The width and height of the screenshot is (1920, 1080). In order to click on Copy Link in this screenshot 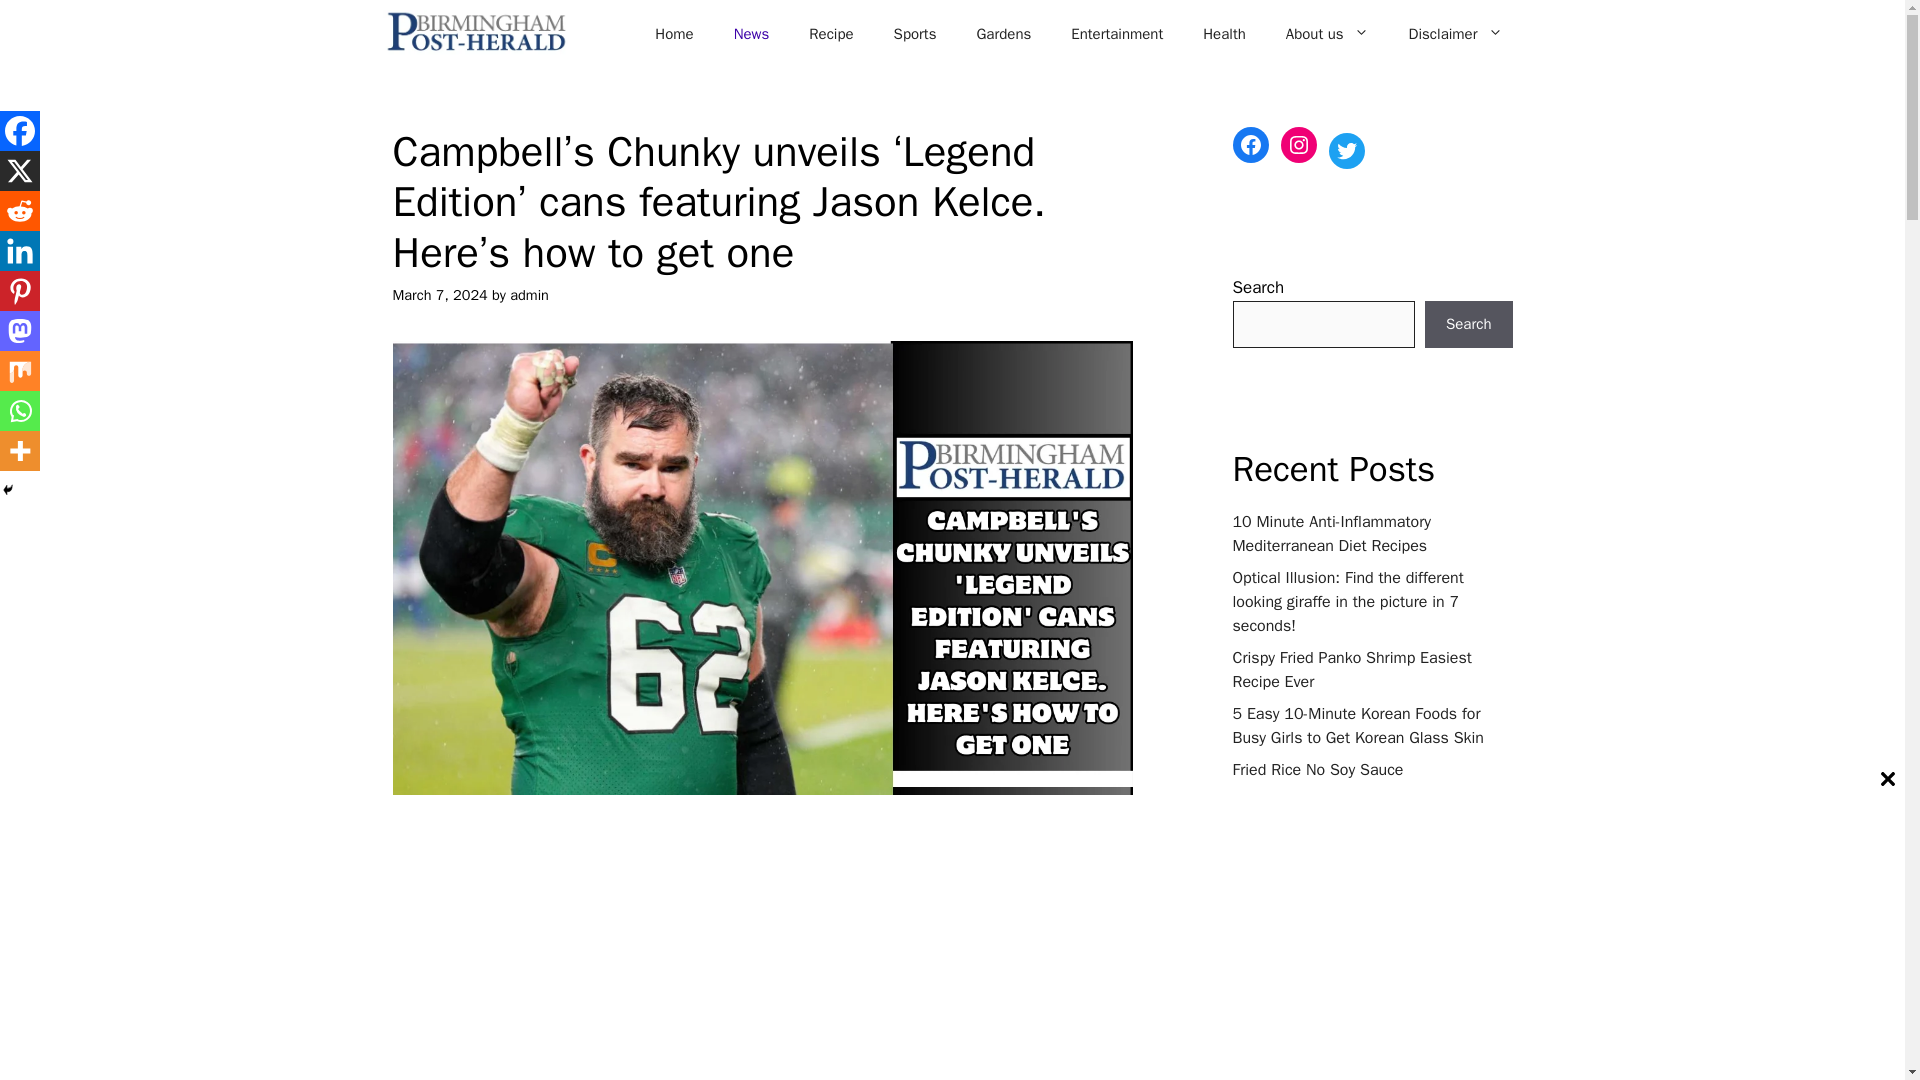, I will do `click(644, 914)`.